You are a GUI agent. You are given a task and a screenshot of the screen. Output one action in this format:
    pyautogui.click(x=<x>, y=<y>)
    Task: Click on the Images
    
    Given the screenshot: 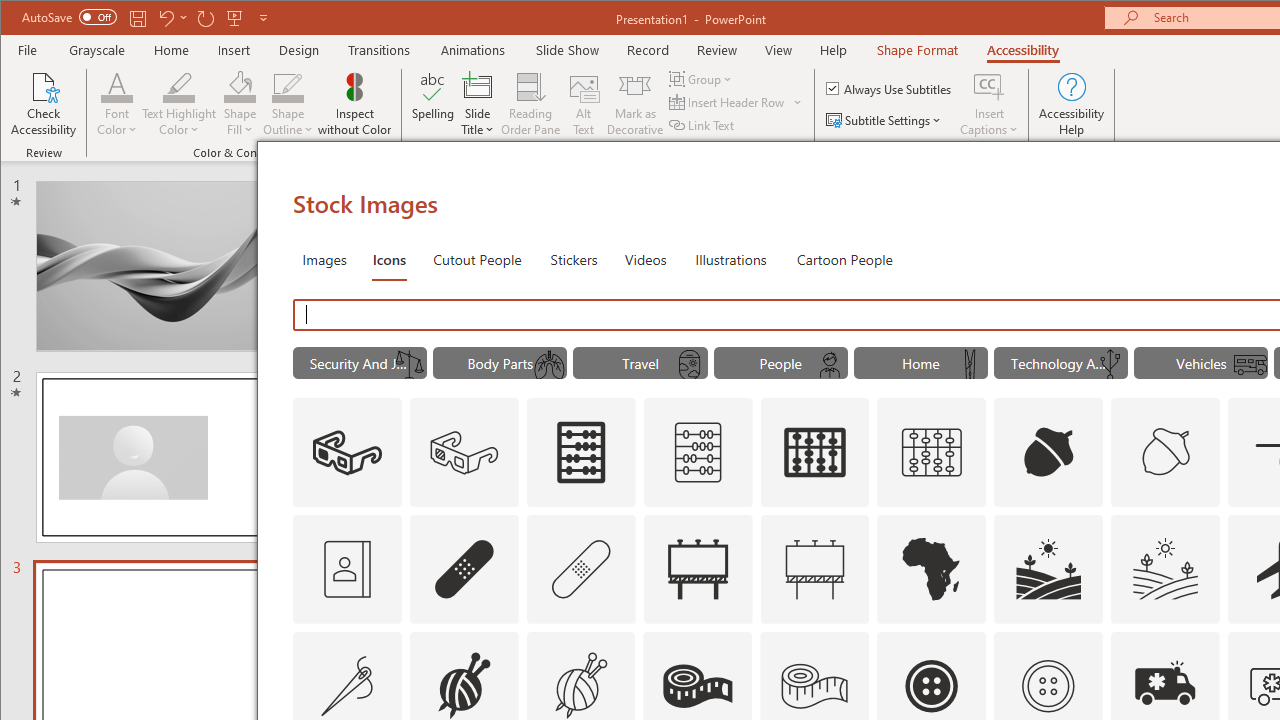 What is the action you would take?
    pyautogui.click(x=324, y=258)
    